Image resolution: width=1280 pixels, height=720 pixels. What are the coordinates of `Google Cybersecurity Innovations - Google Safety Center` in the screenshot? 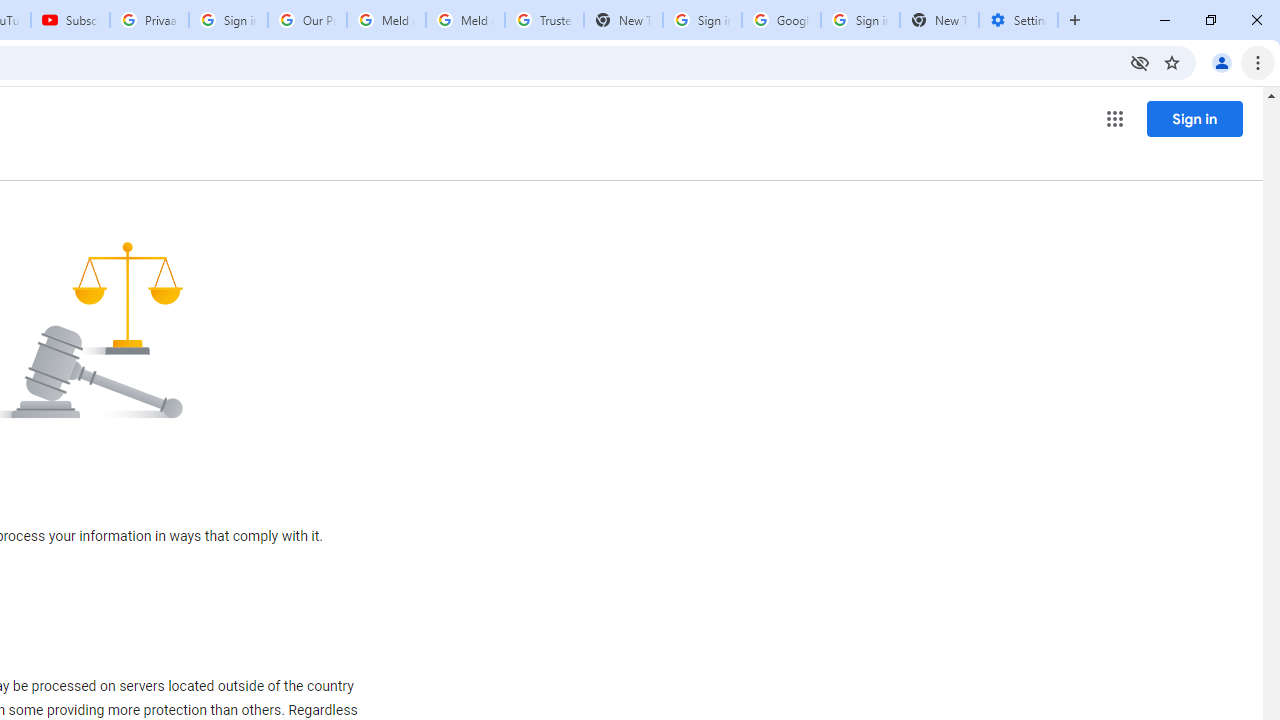 It's located at (781, 20).